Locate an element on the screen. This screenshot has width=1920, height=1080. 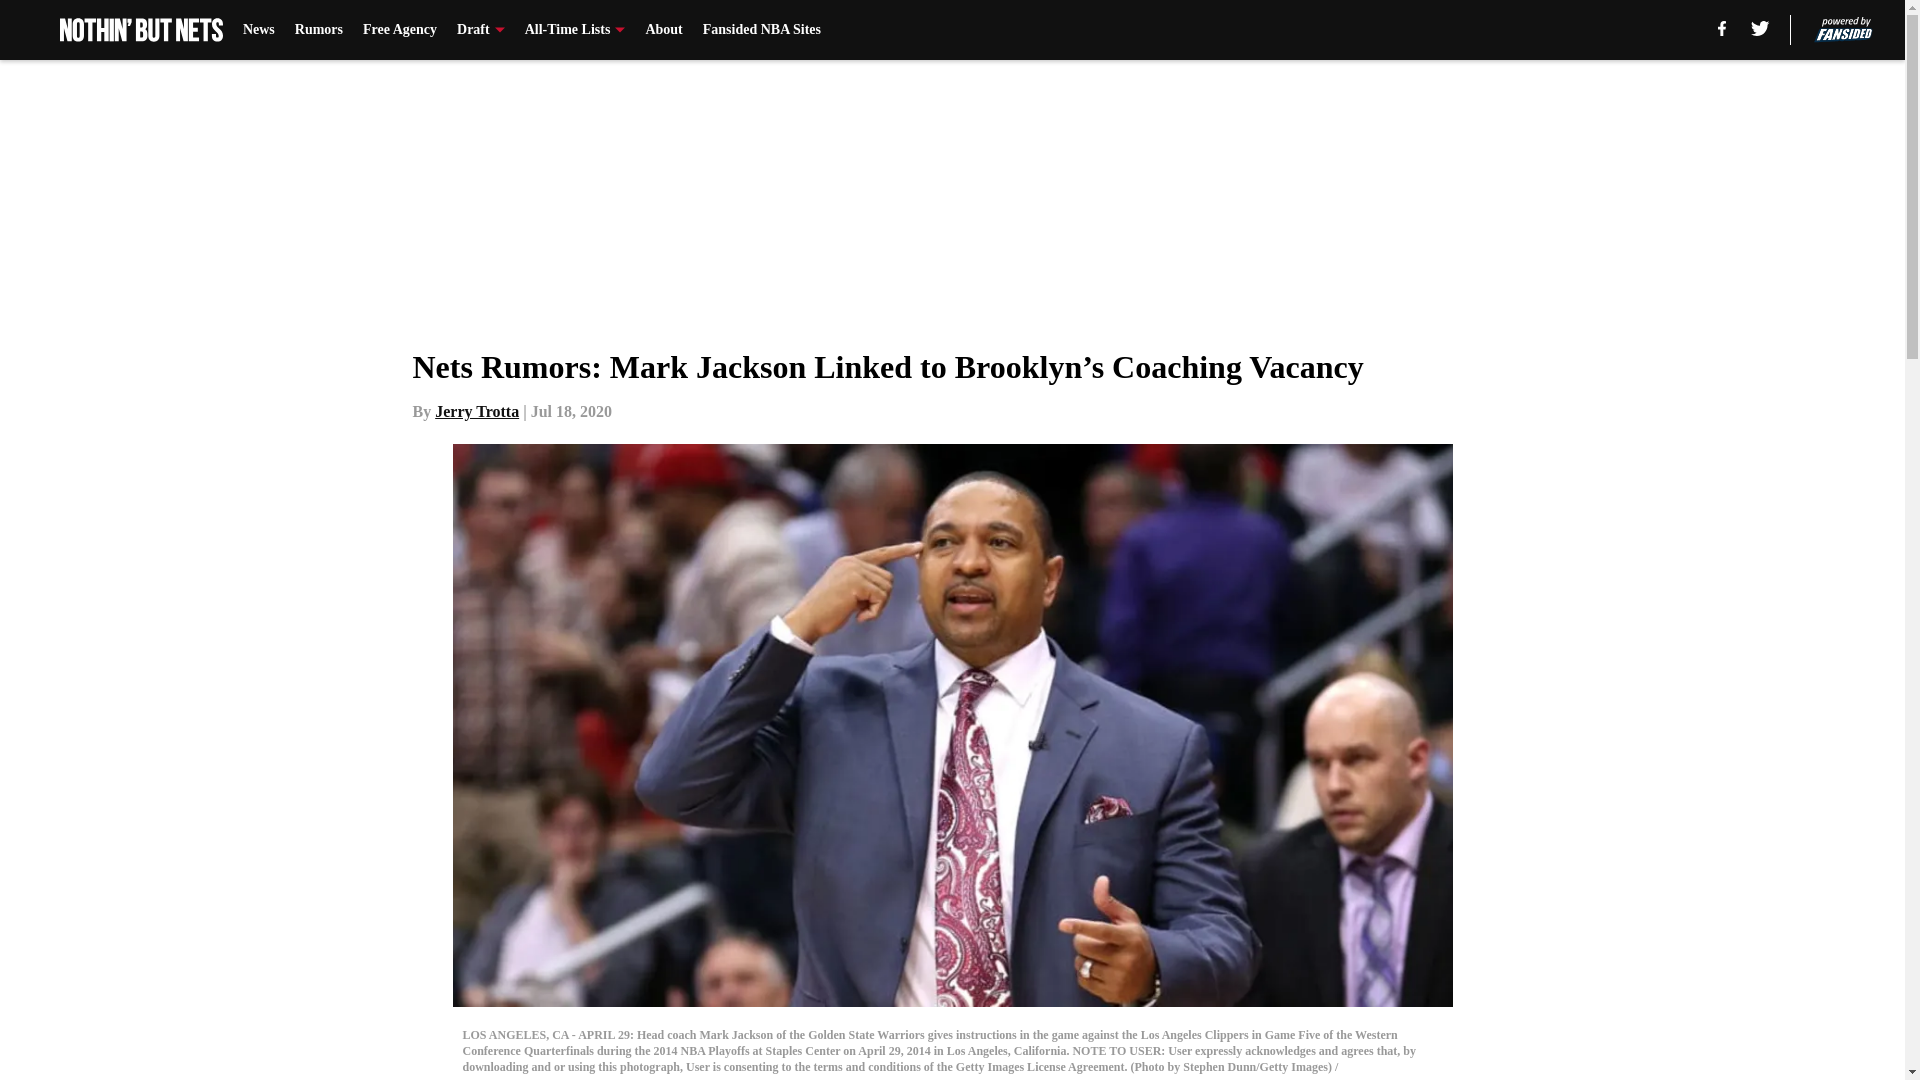
Fansided NBA Sites is located at coordinates (762, 30).